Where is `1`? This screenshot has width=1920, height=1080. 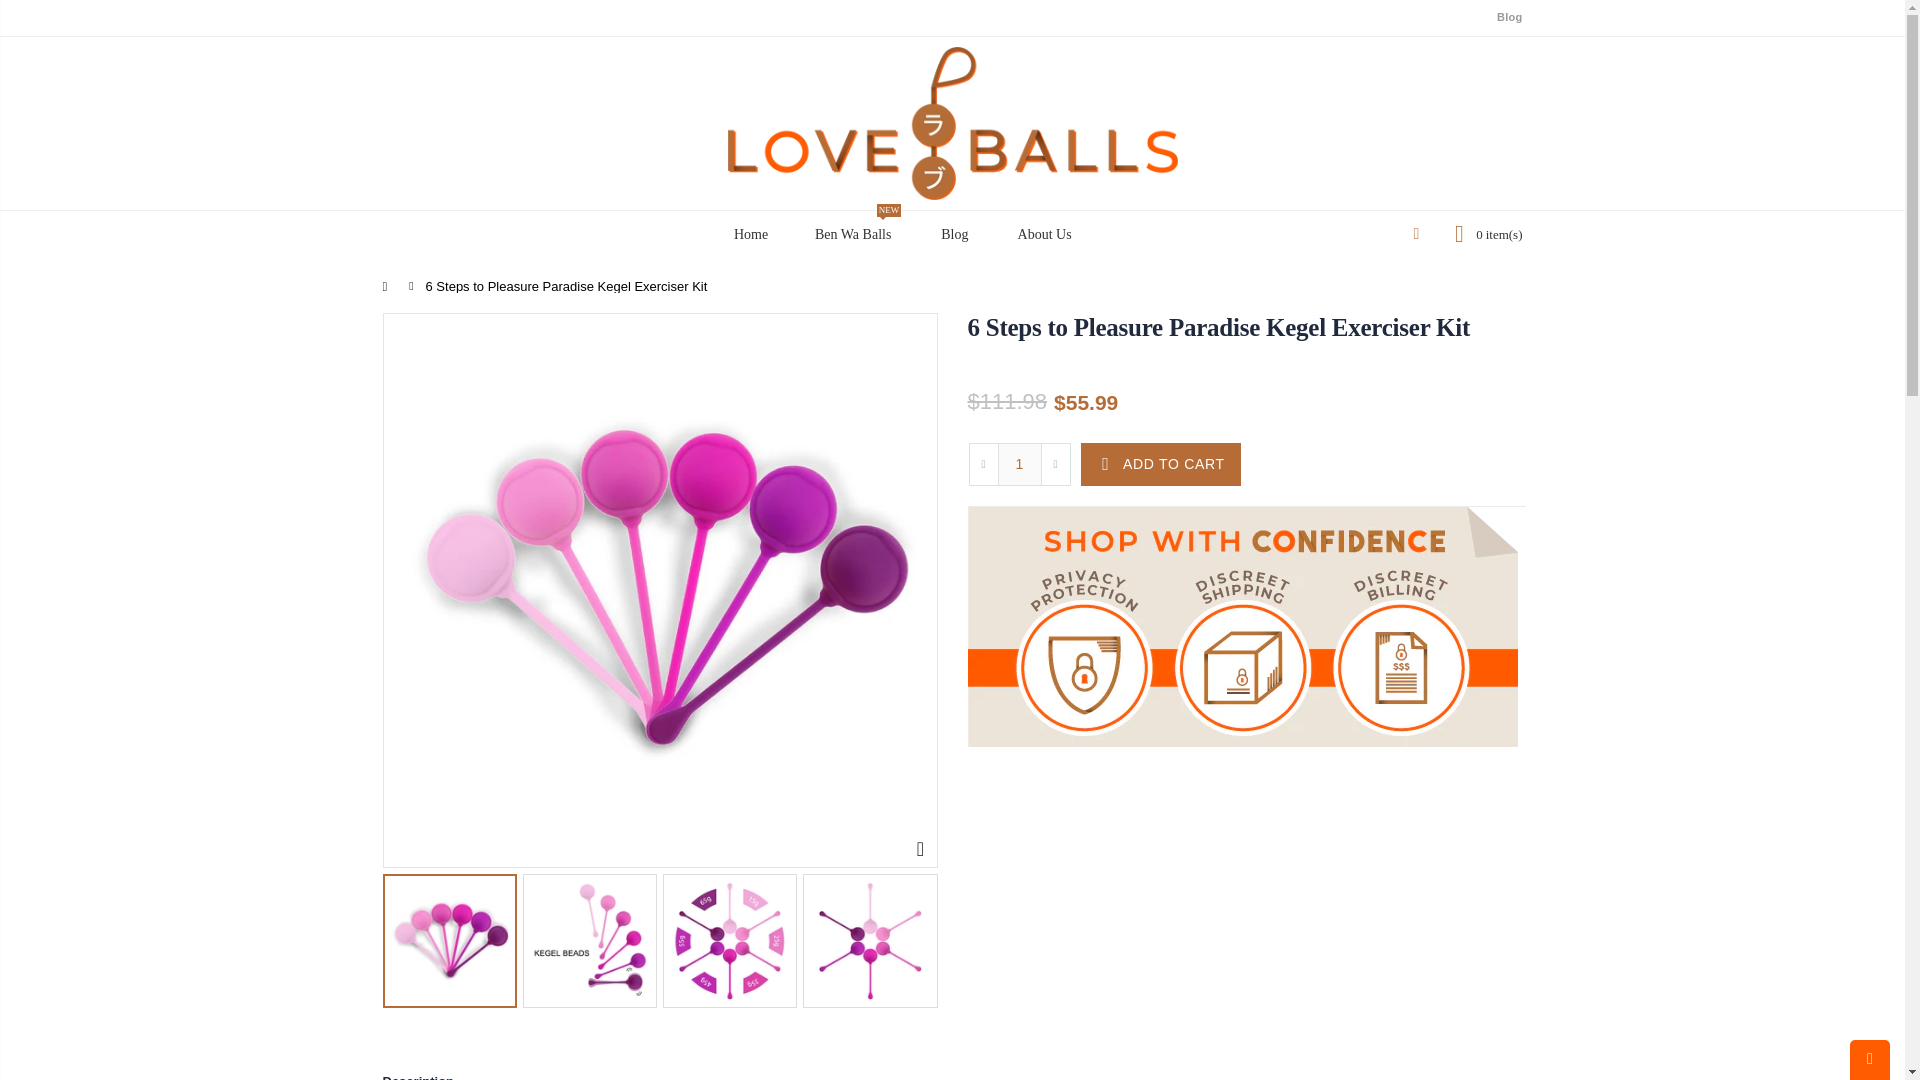
1 is located at coordinates (1020, 464).